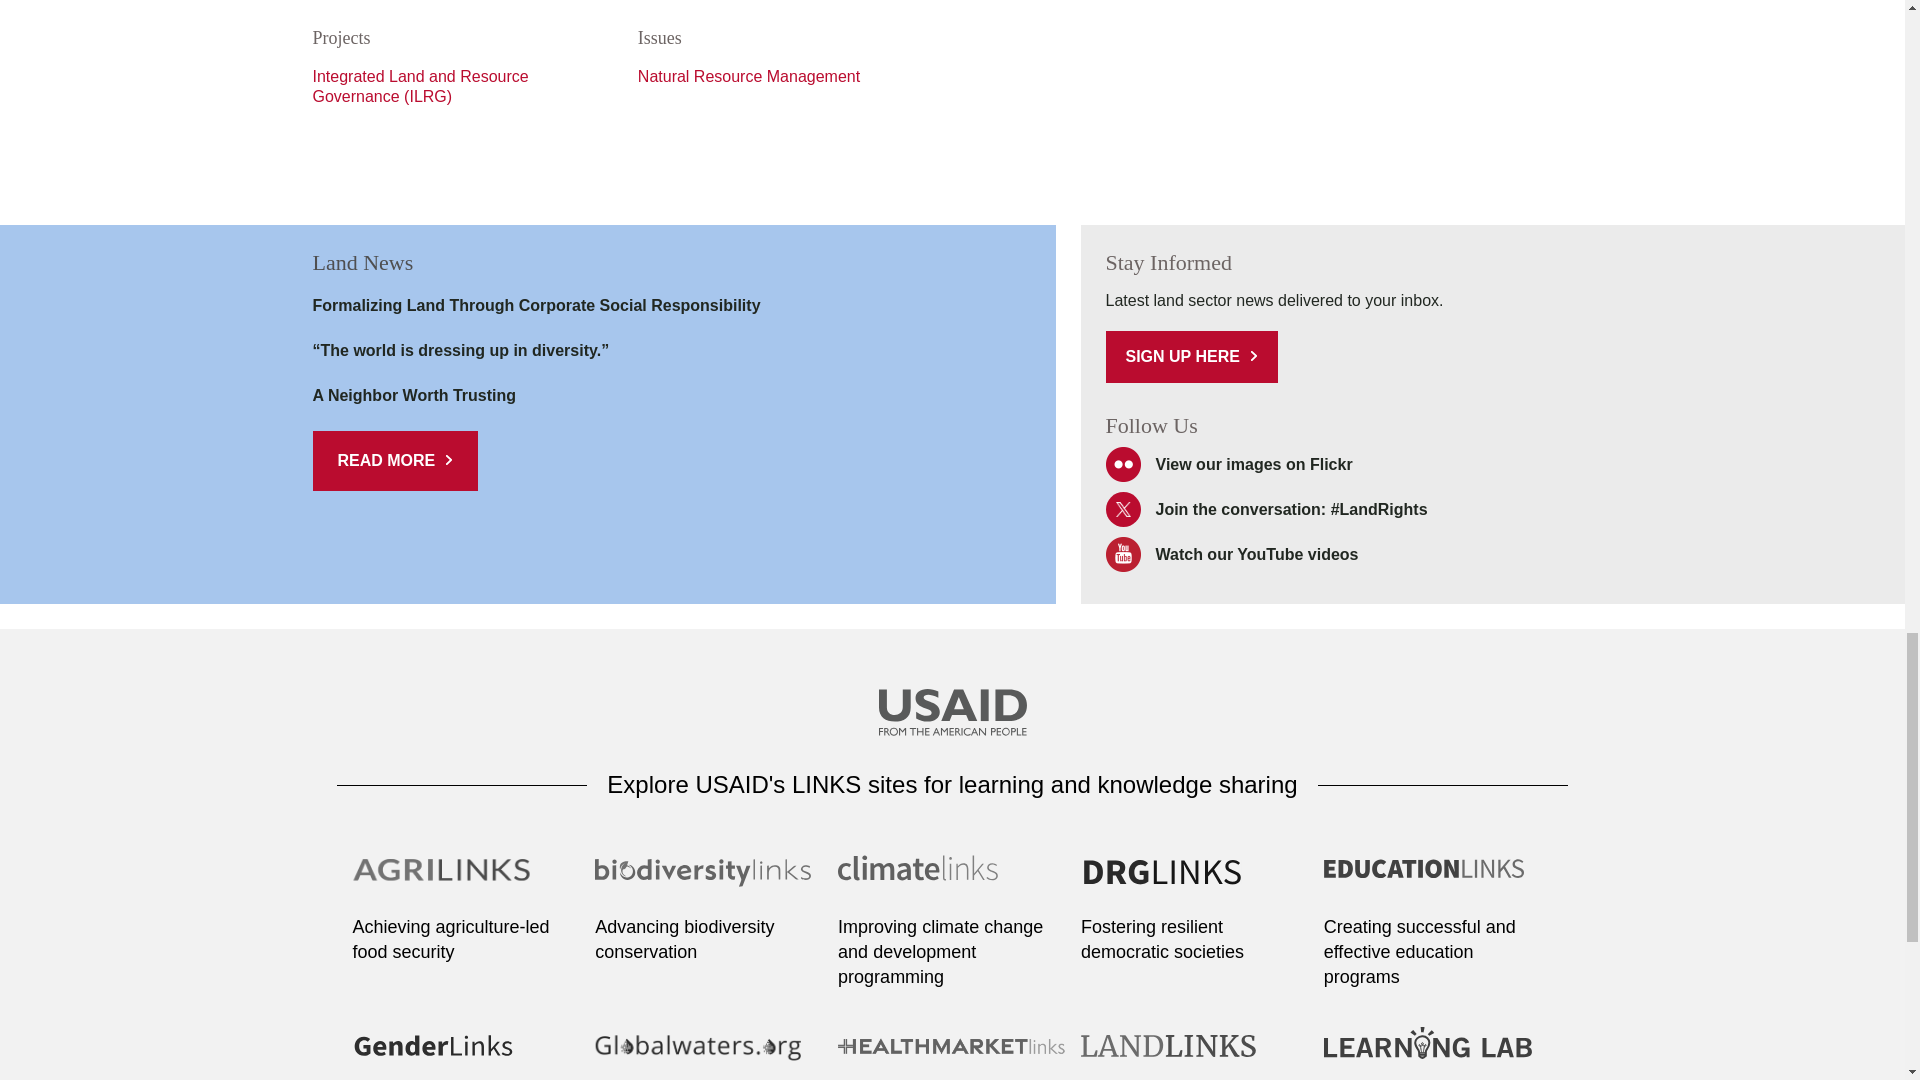  What do you see at coordinates (952, 1057) in the screenshot?
I see `Go to Healthmarket Links` at bounding box center [952, 1057].